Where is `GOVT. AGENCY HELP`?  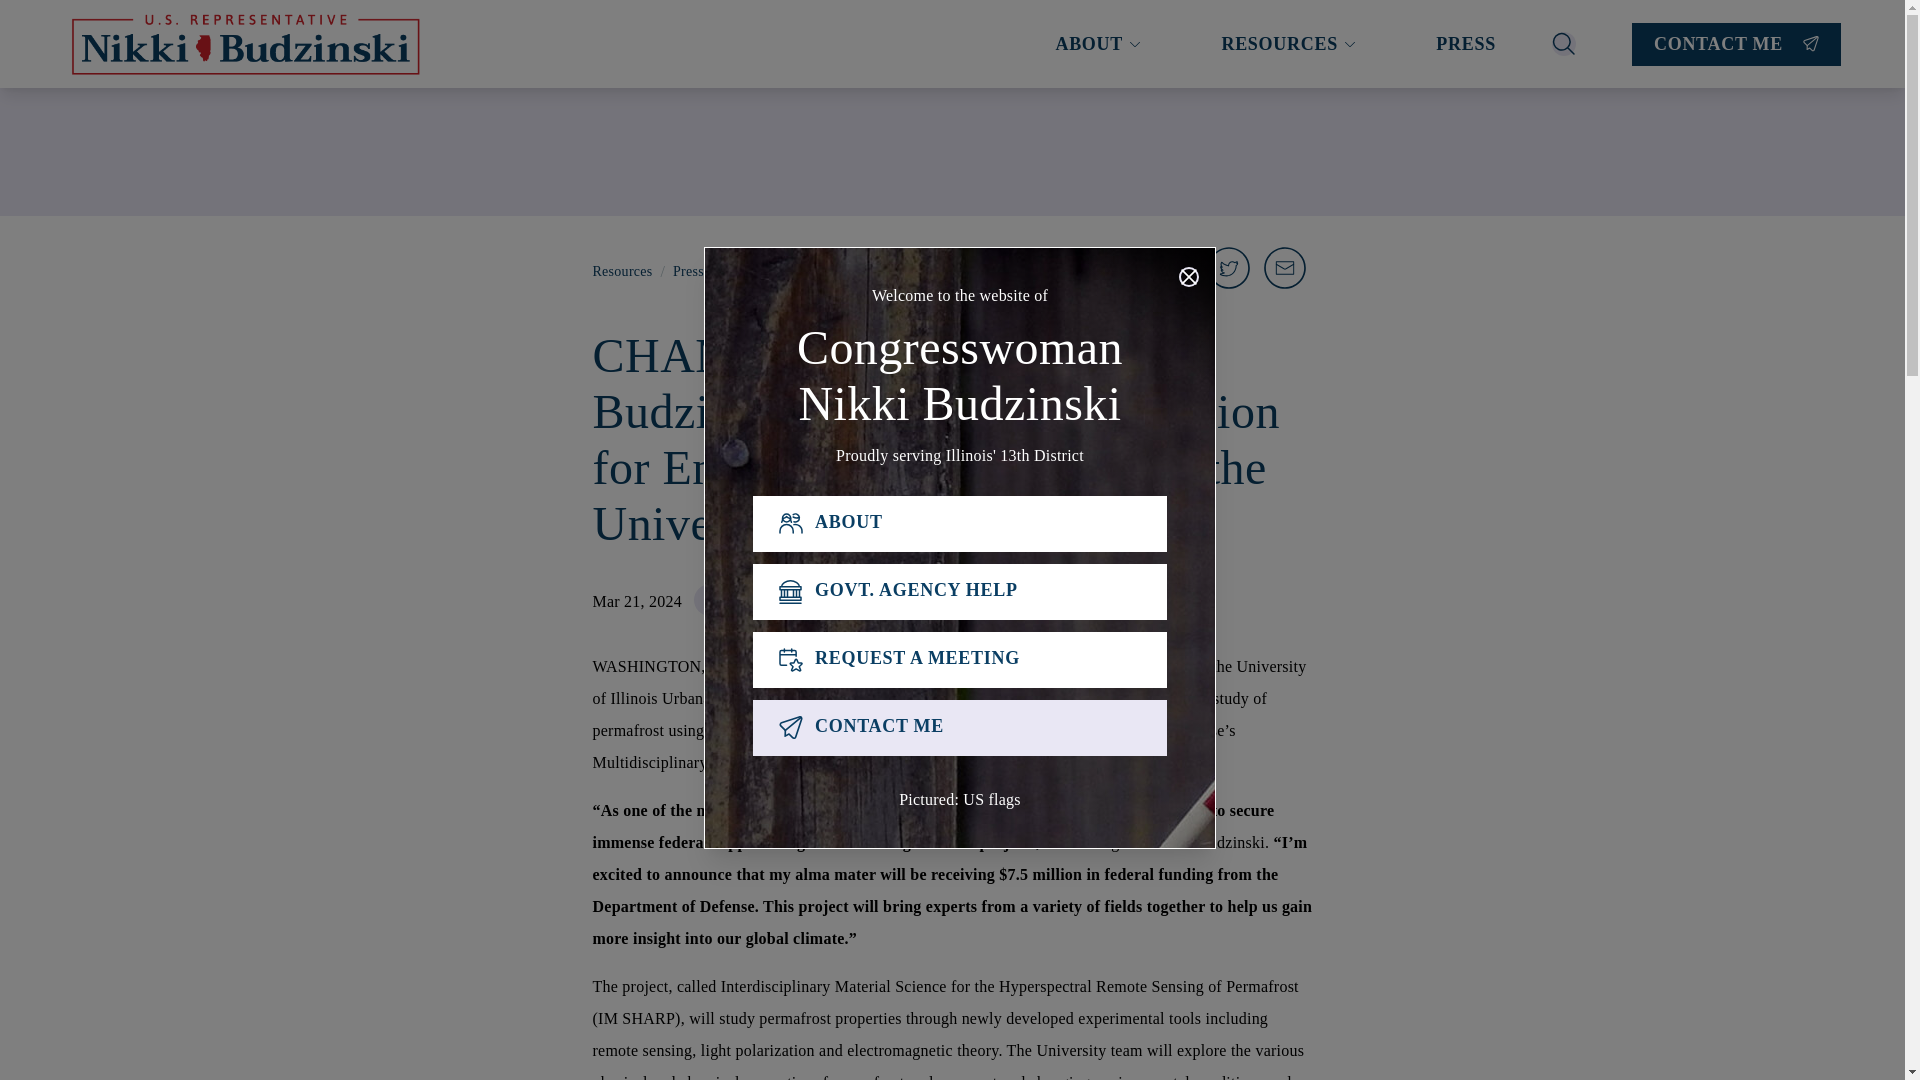 GOVT. AGENCY HELP is located at coordinates (960, 591).